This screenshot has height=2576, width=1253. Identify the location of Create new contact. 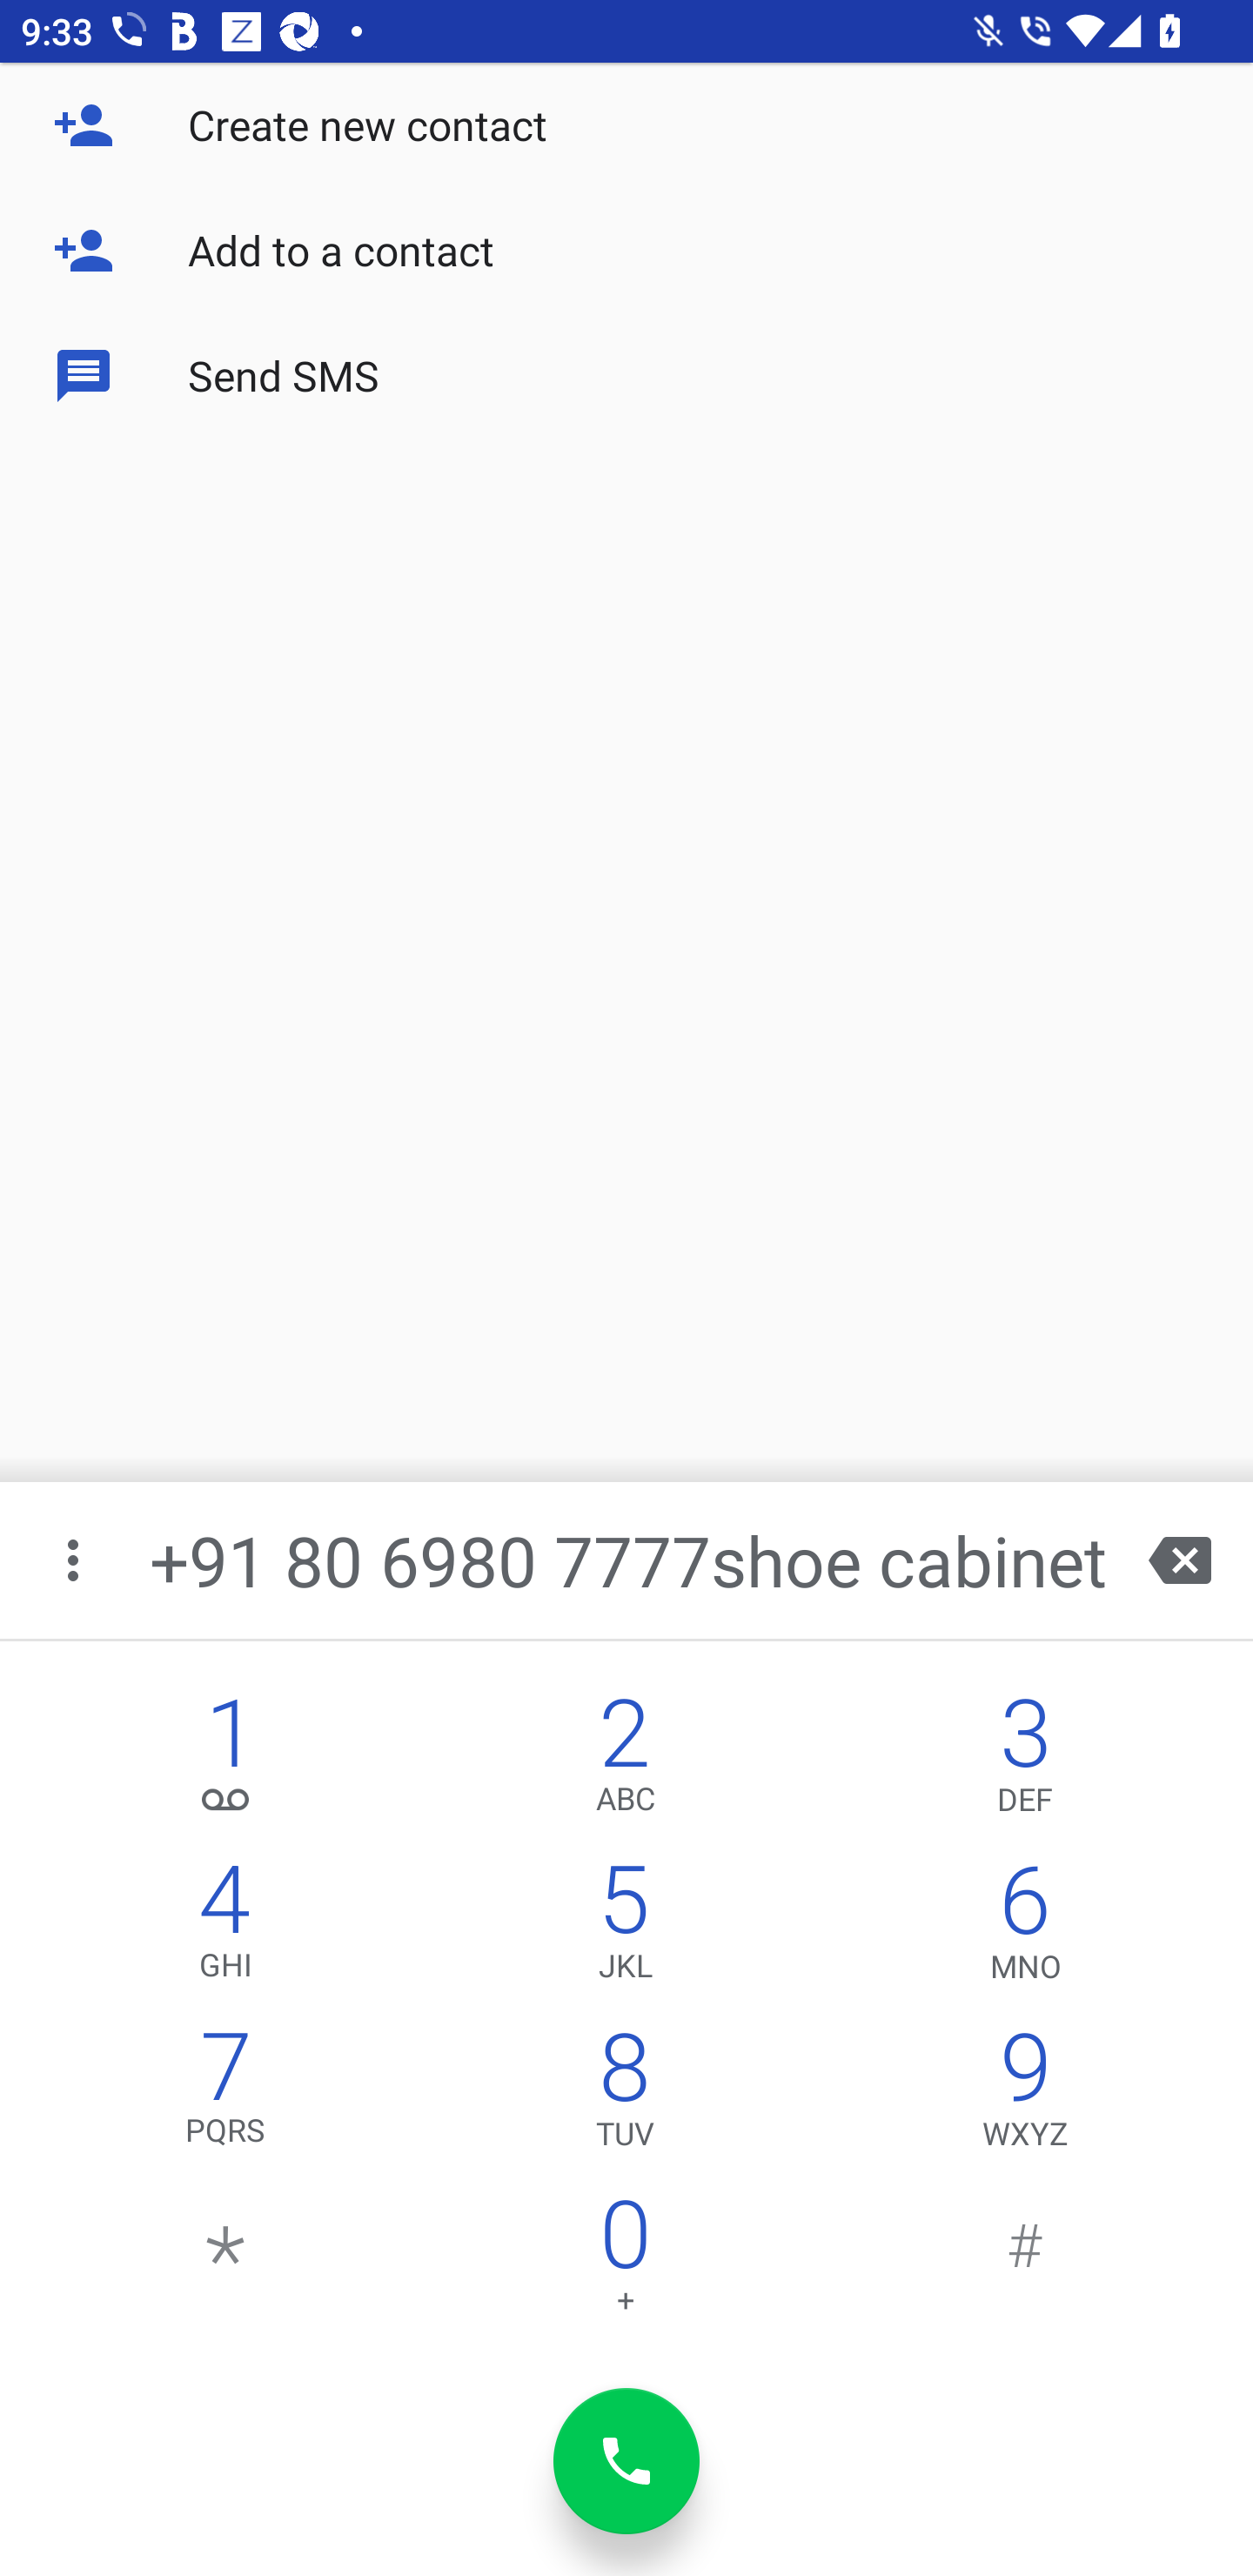
(626, 125).